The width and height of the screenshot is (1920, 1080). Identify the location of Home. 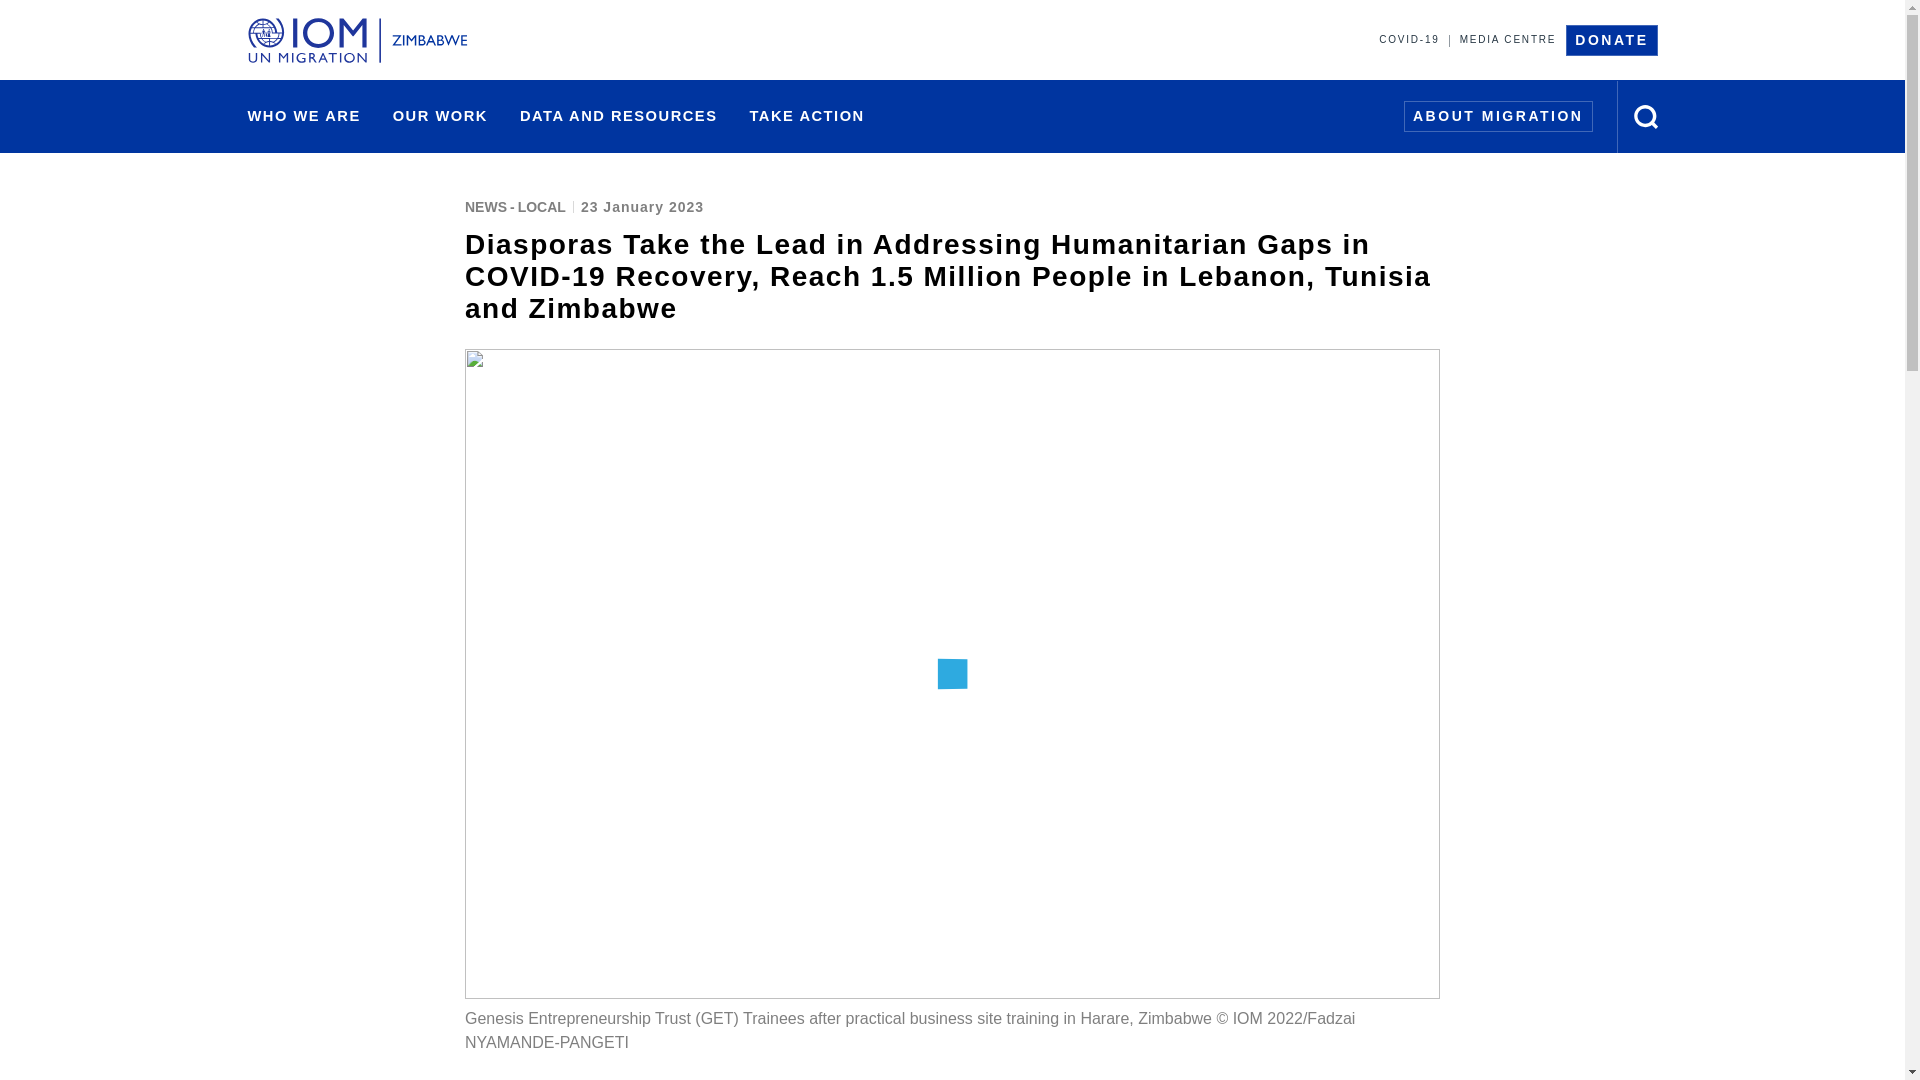
(364, 40).